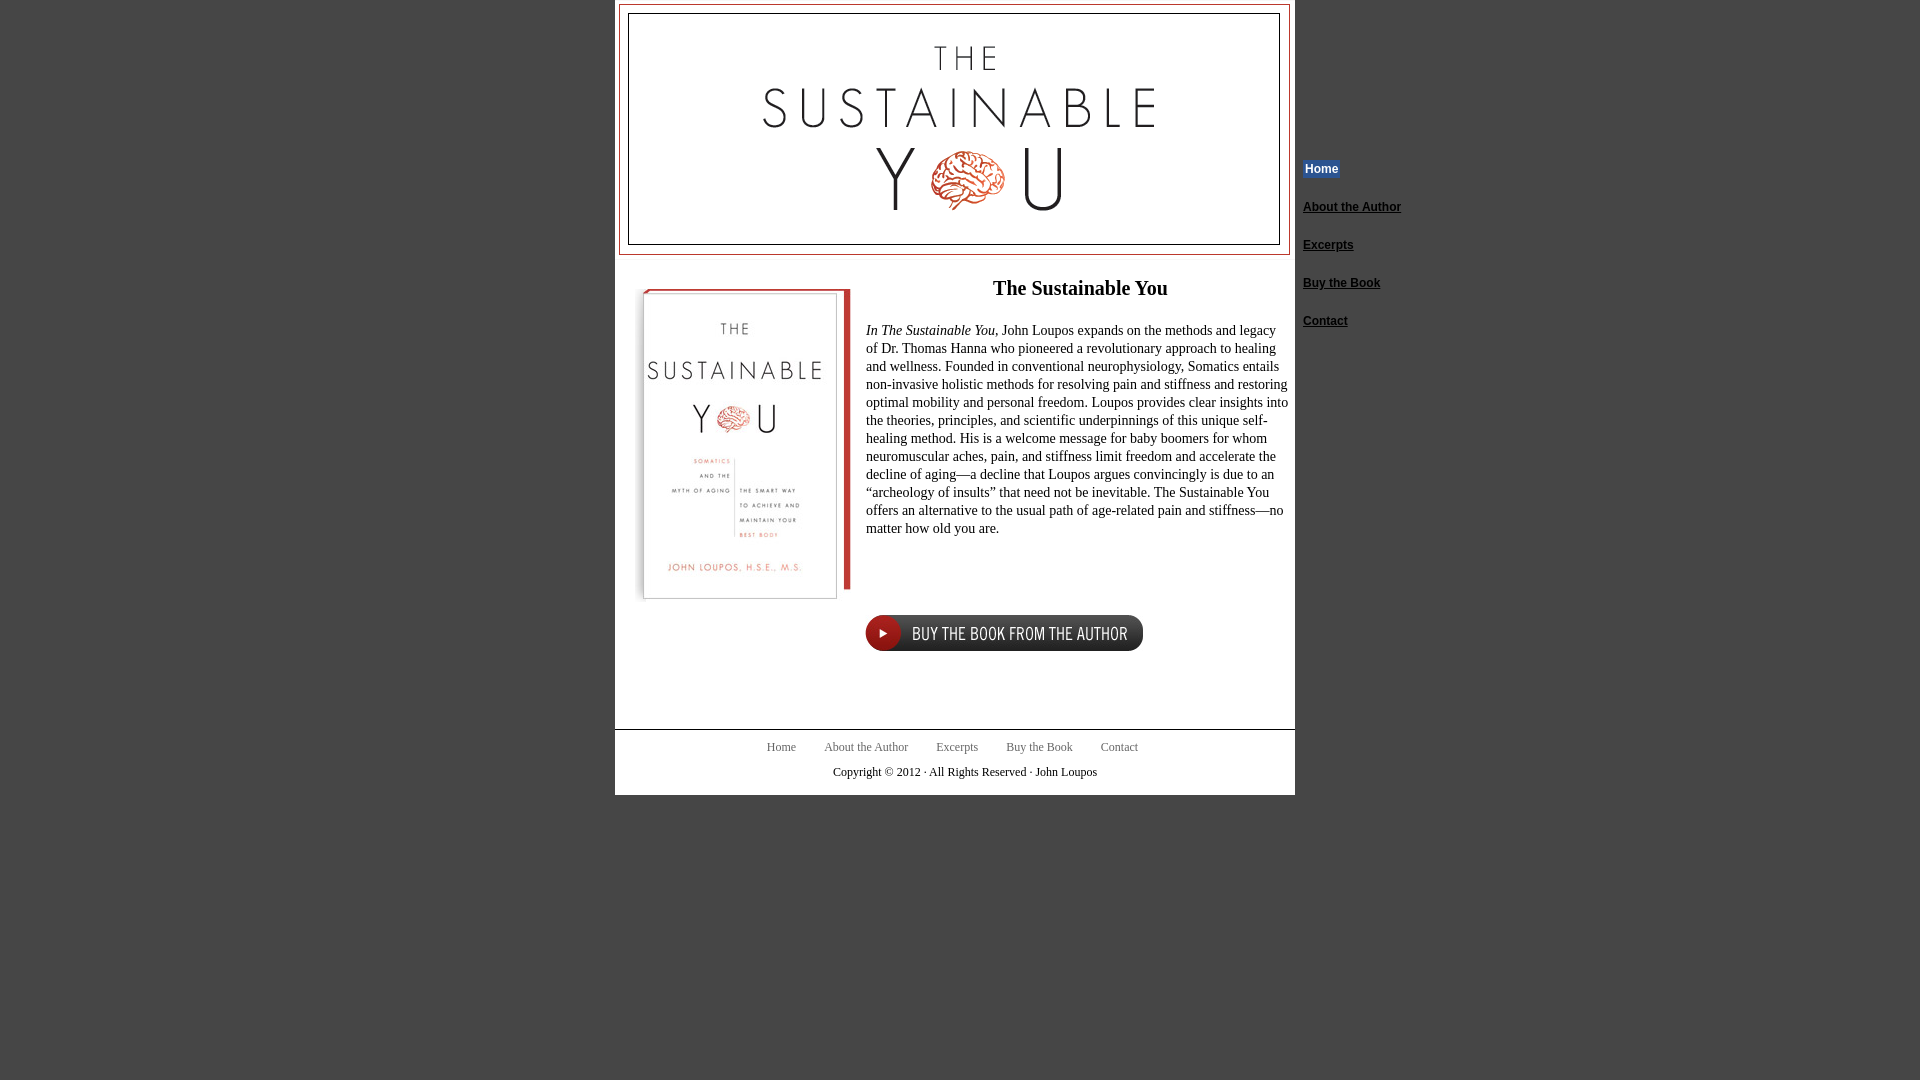 This screenshot has height=1080, width=1920. Describe the element at coordinates (1040, 746) in the screenshot. I see `Buy the Book` at that location.